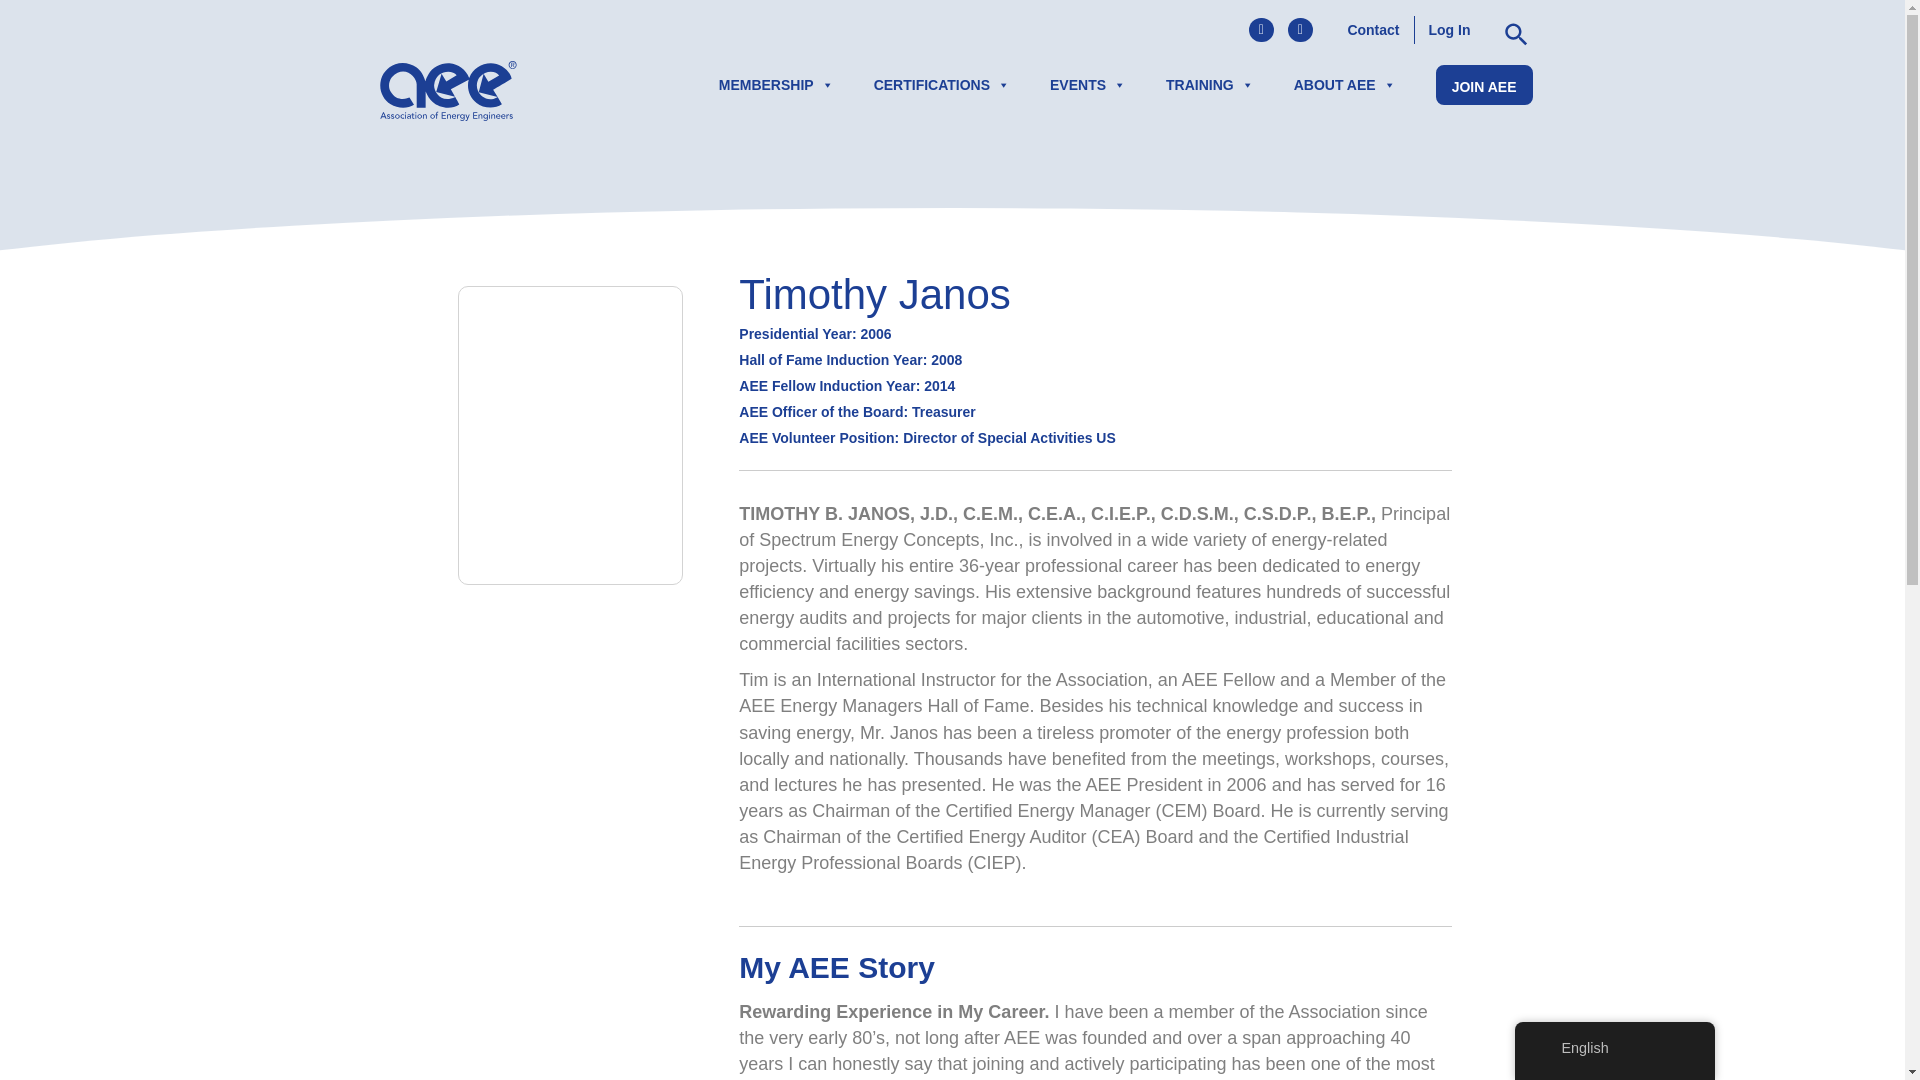 The image size is (1920, 1080). What do you see at coordinates (1448, 30) in the screenshot?
I see `Log In` at bounding box center [1448, 30].